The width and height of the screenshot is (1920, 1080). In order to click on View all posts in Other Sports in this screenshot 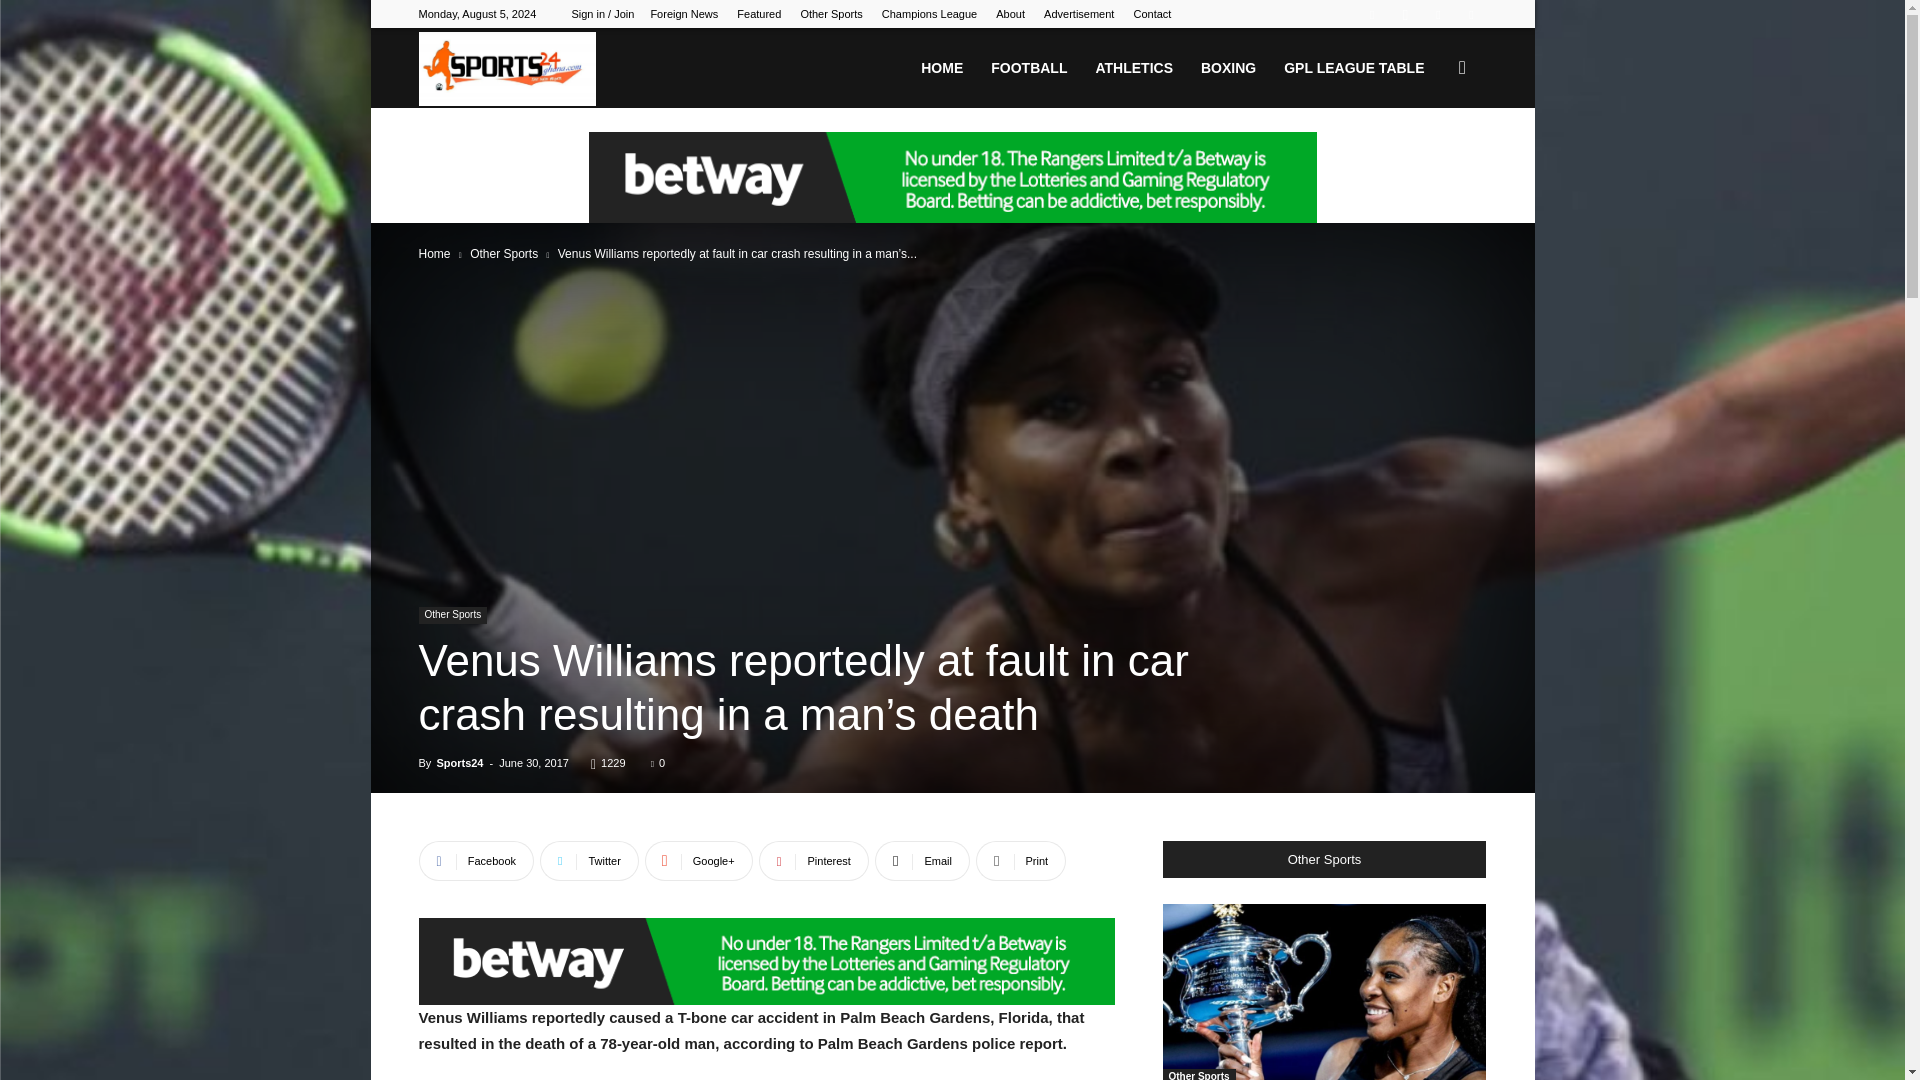, I will do `click(504, 254)`.